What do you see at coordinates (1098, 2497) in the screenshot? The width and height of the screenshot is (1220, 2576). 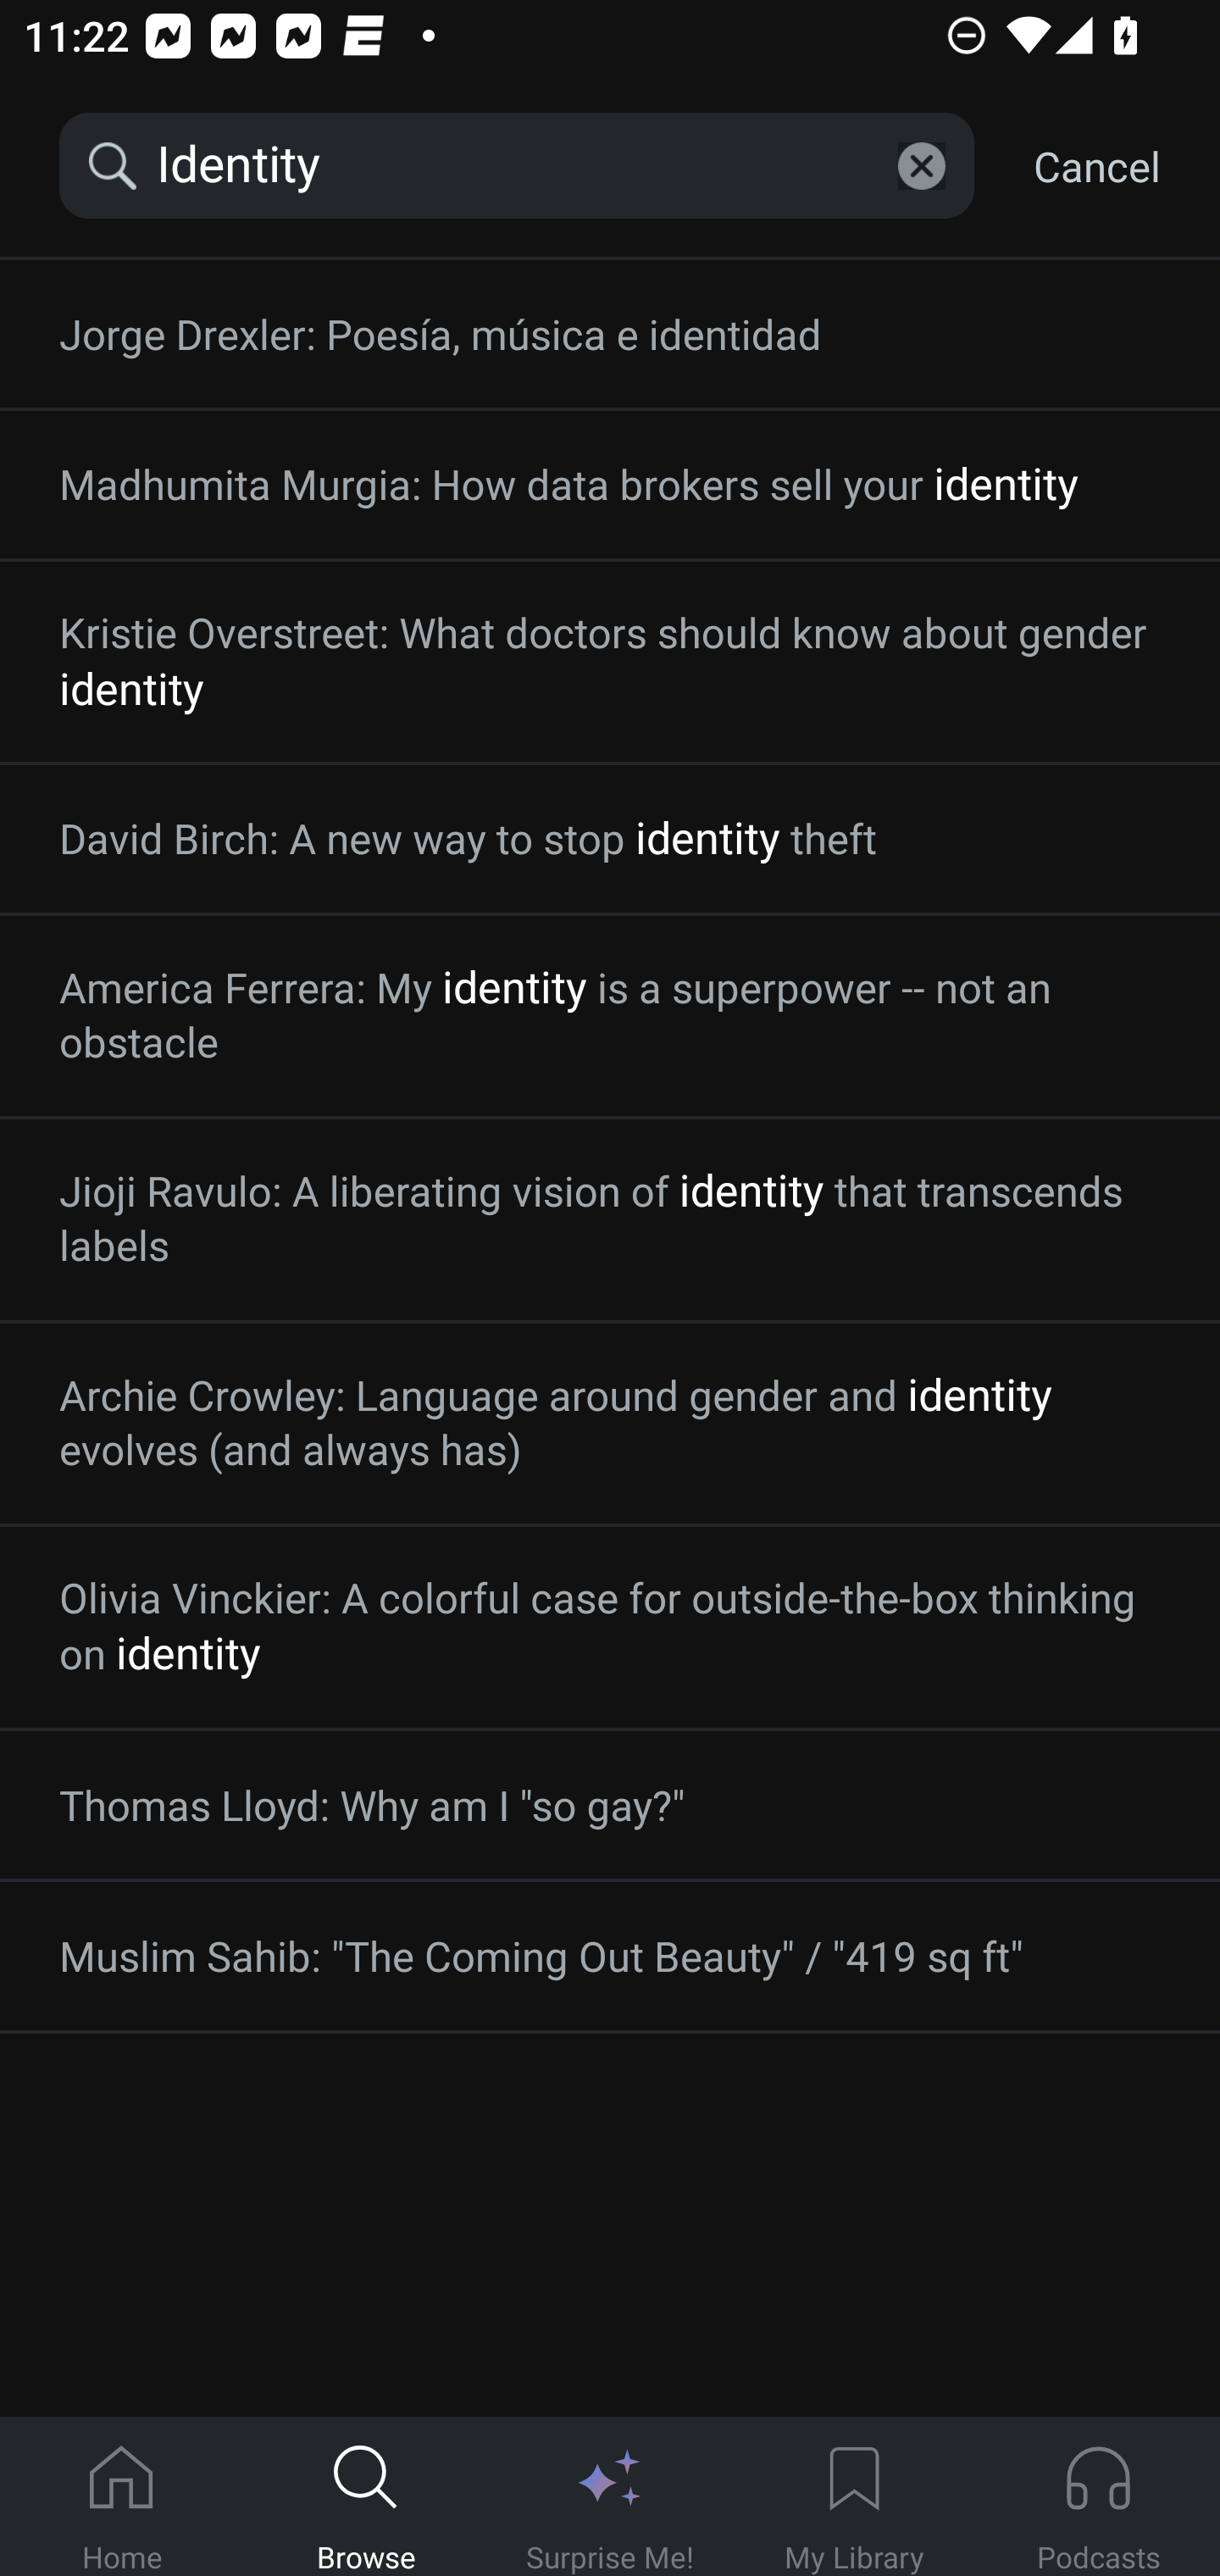 I see `Podcasts` at bounding box center [1098, 2497].